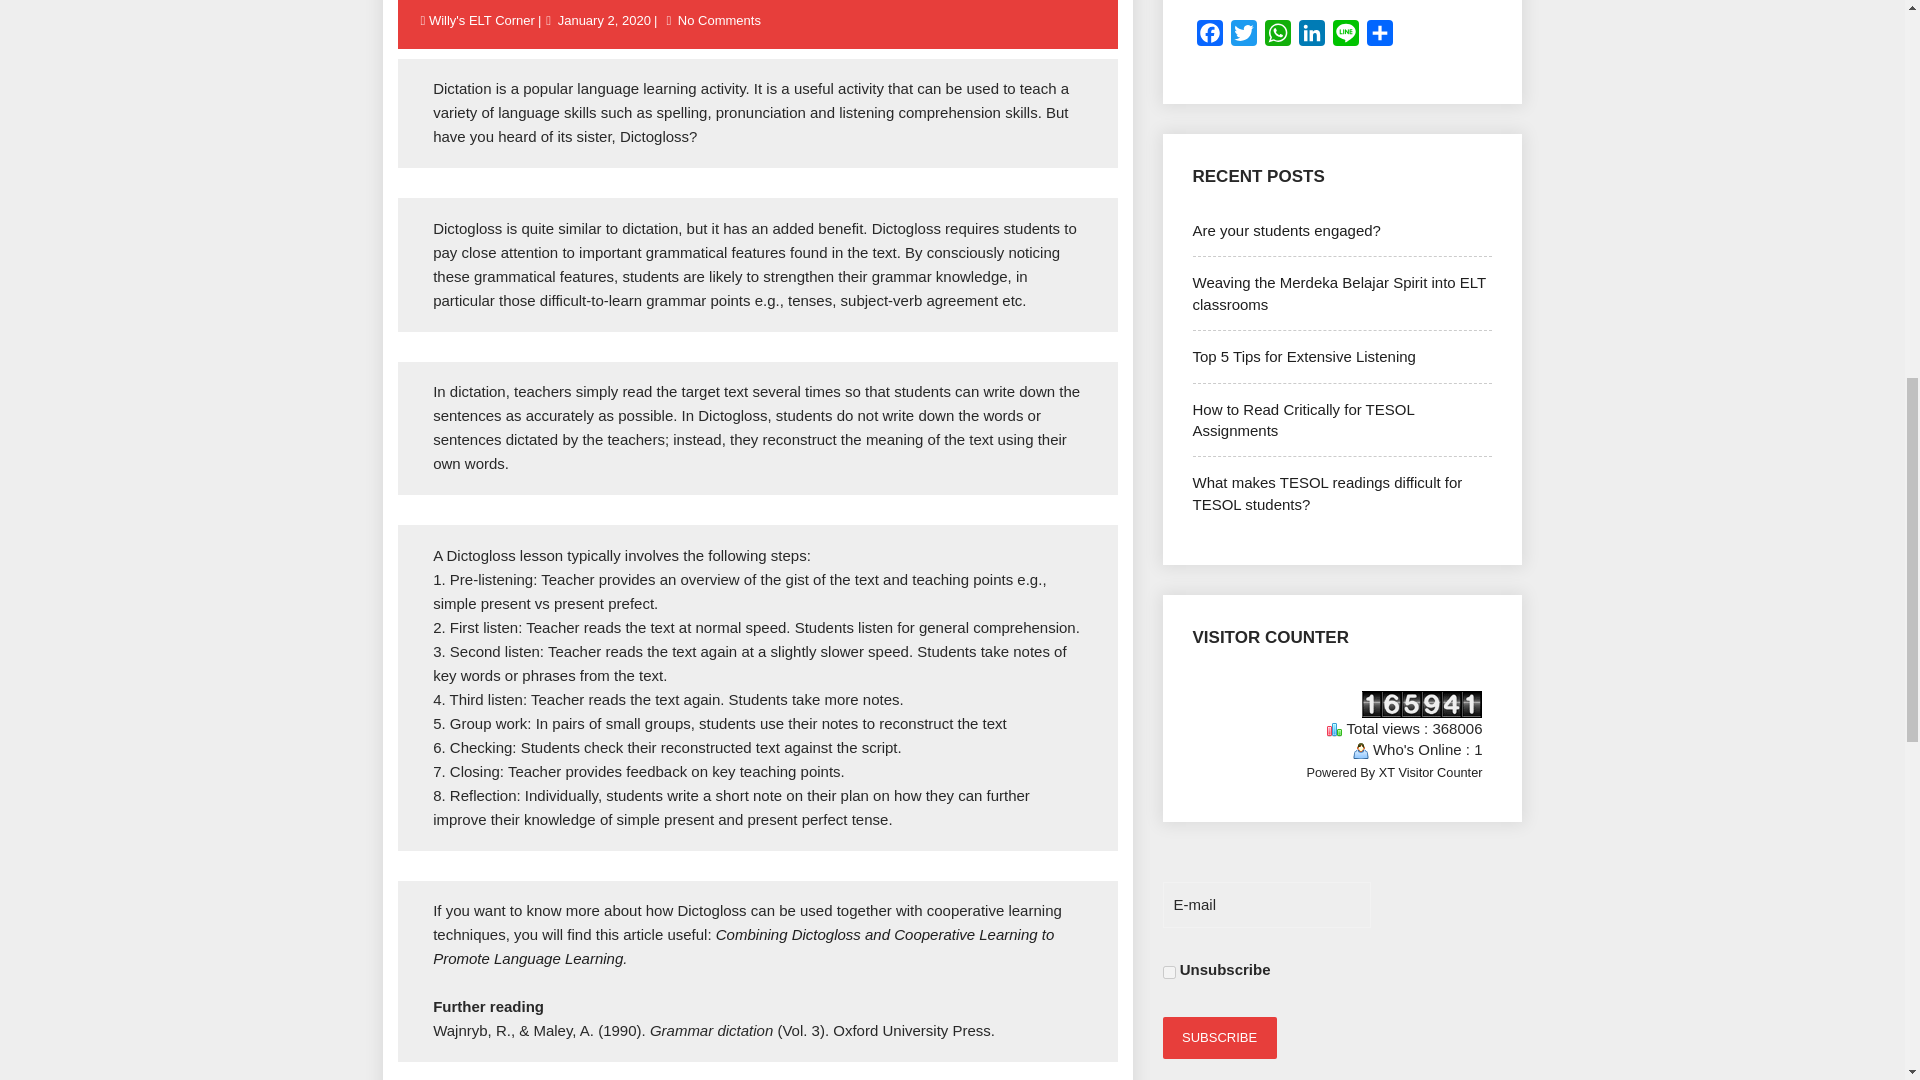  I want to click on Subscribe, so click(1218, 1038).